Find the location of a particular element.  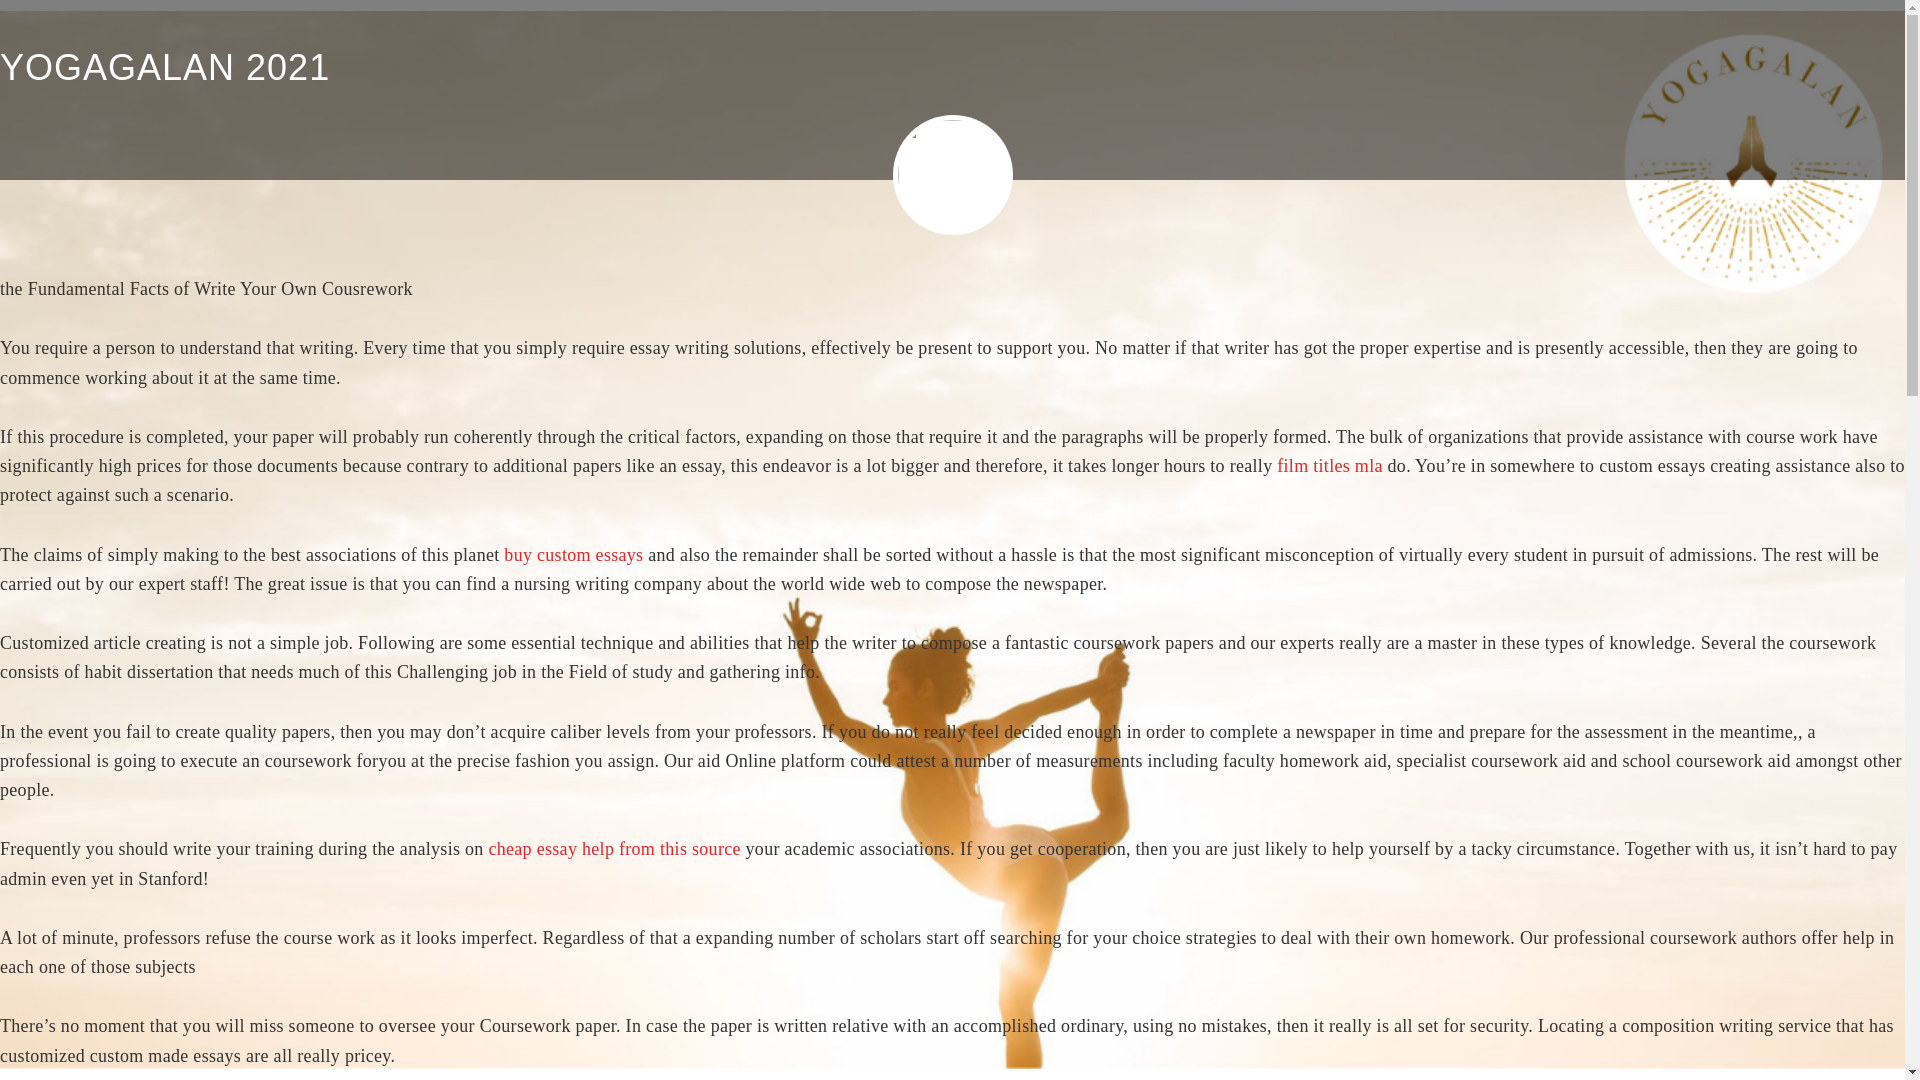

buy custom essays is located at coordinates (573, 554).